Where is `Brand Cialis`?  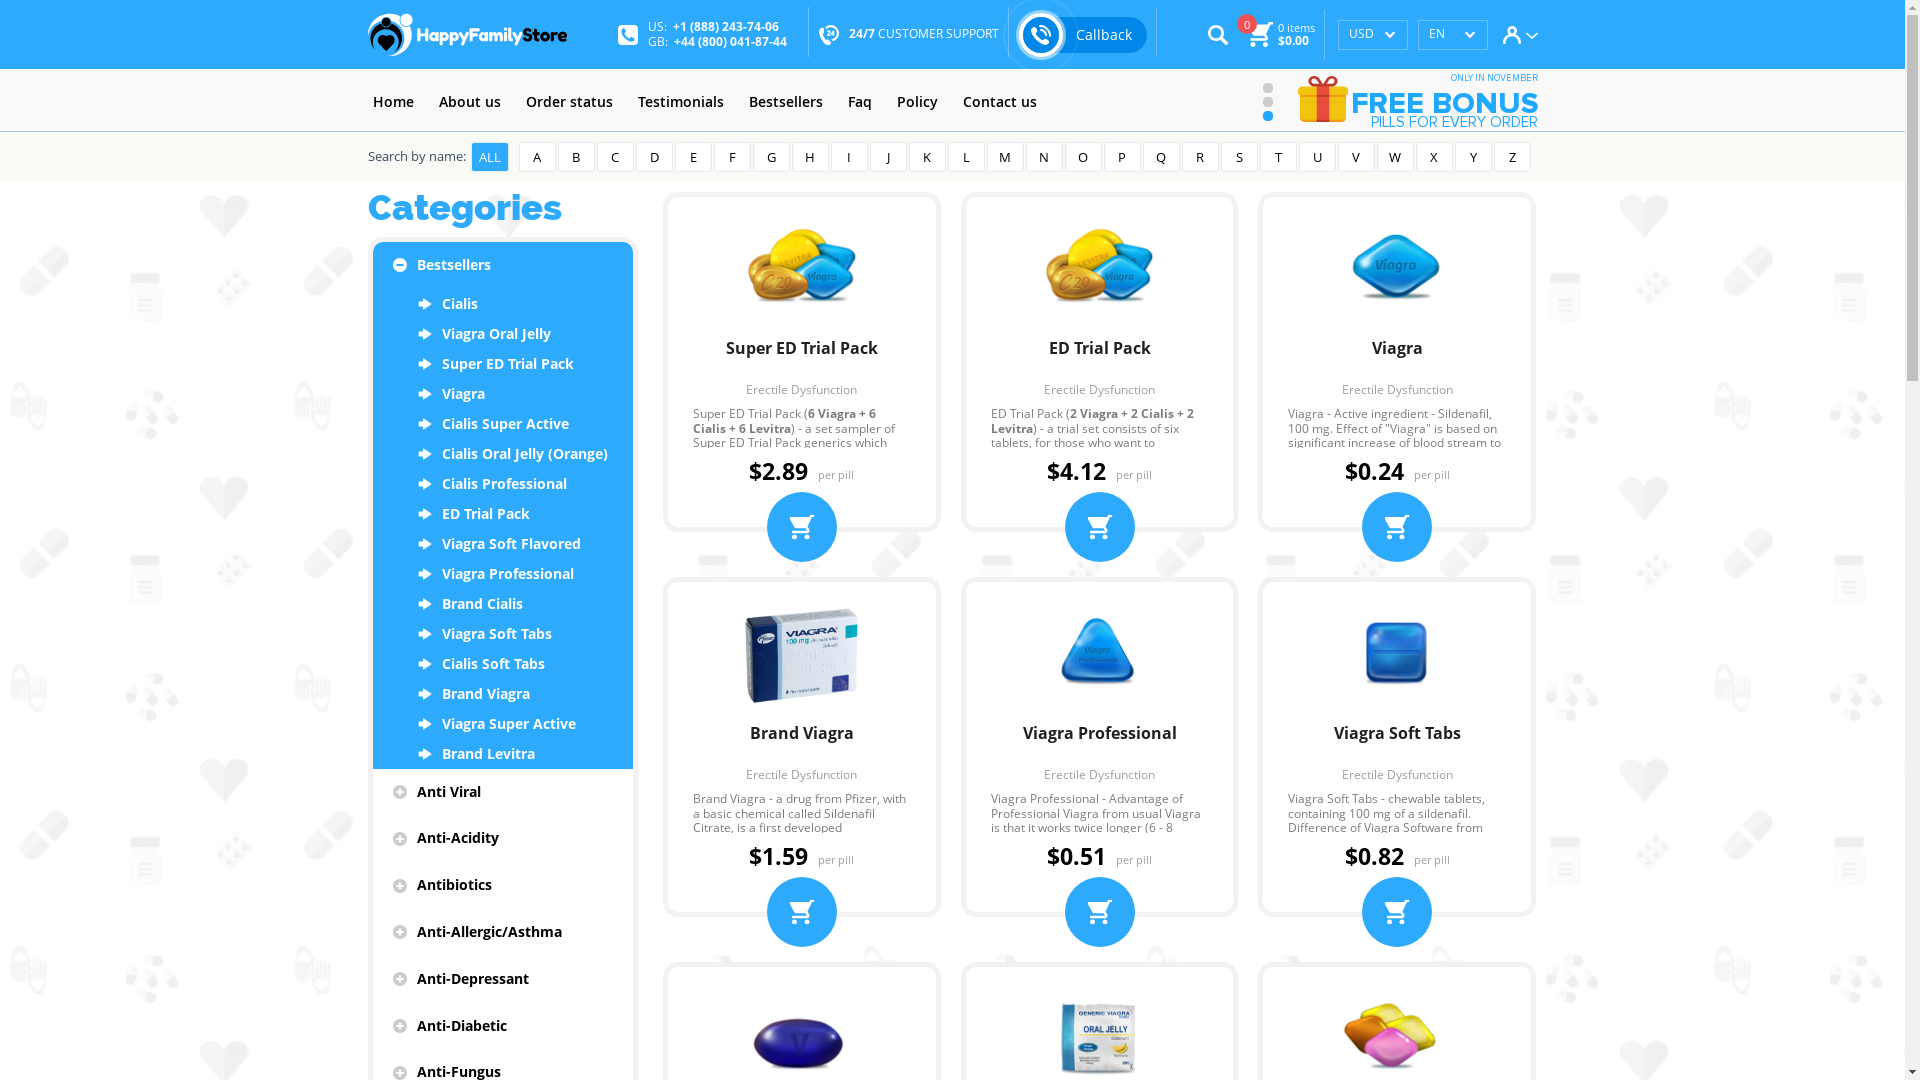 Brand Cialis is located at coordinates (502, 604).